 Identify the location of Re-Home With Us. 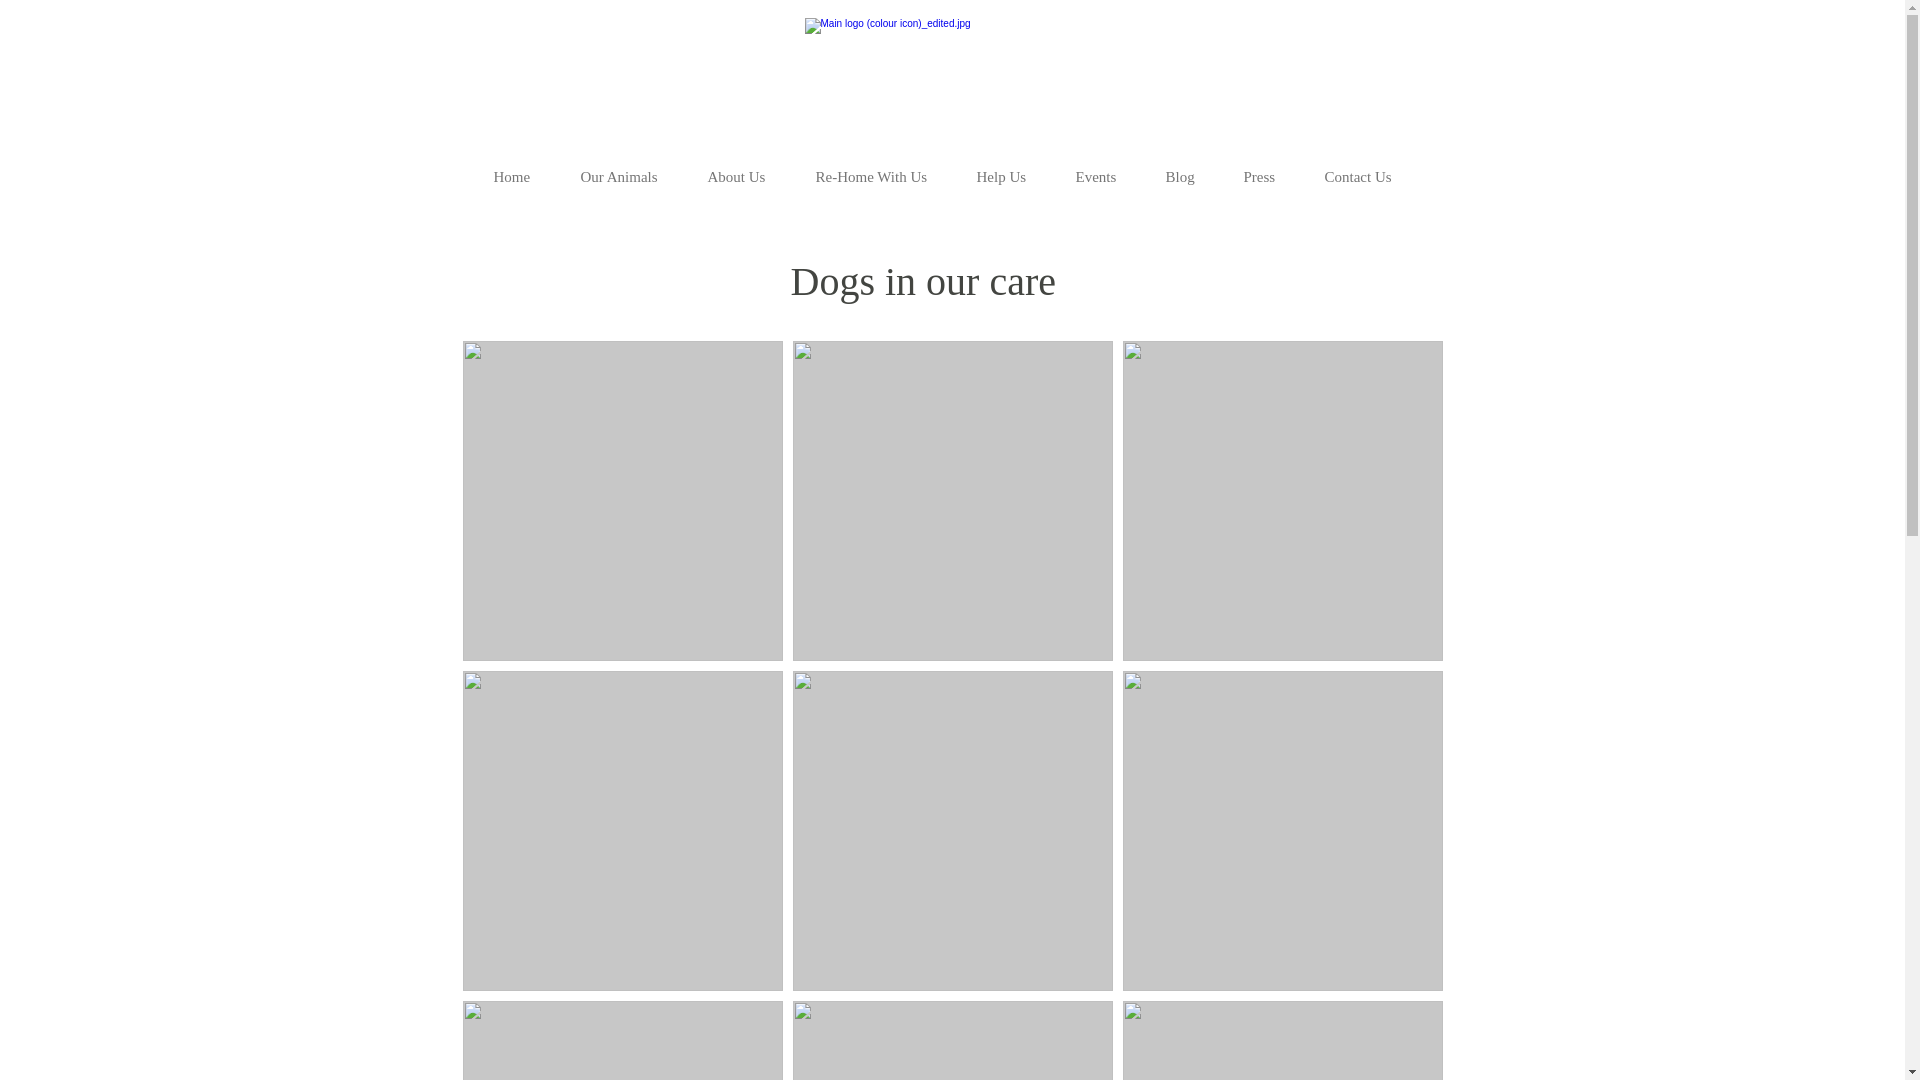
(880, 176).